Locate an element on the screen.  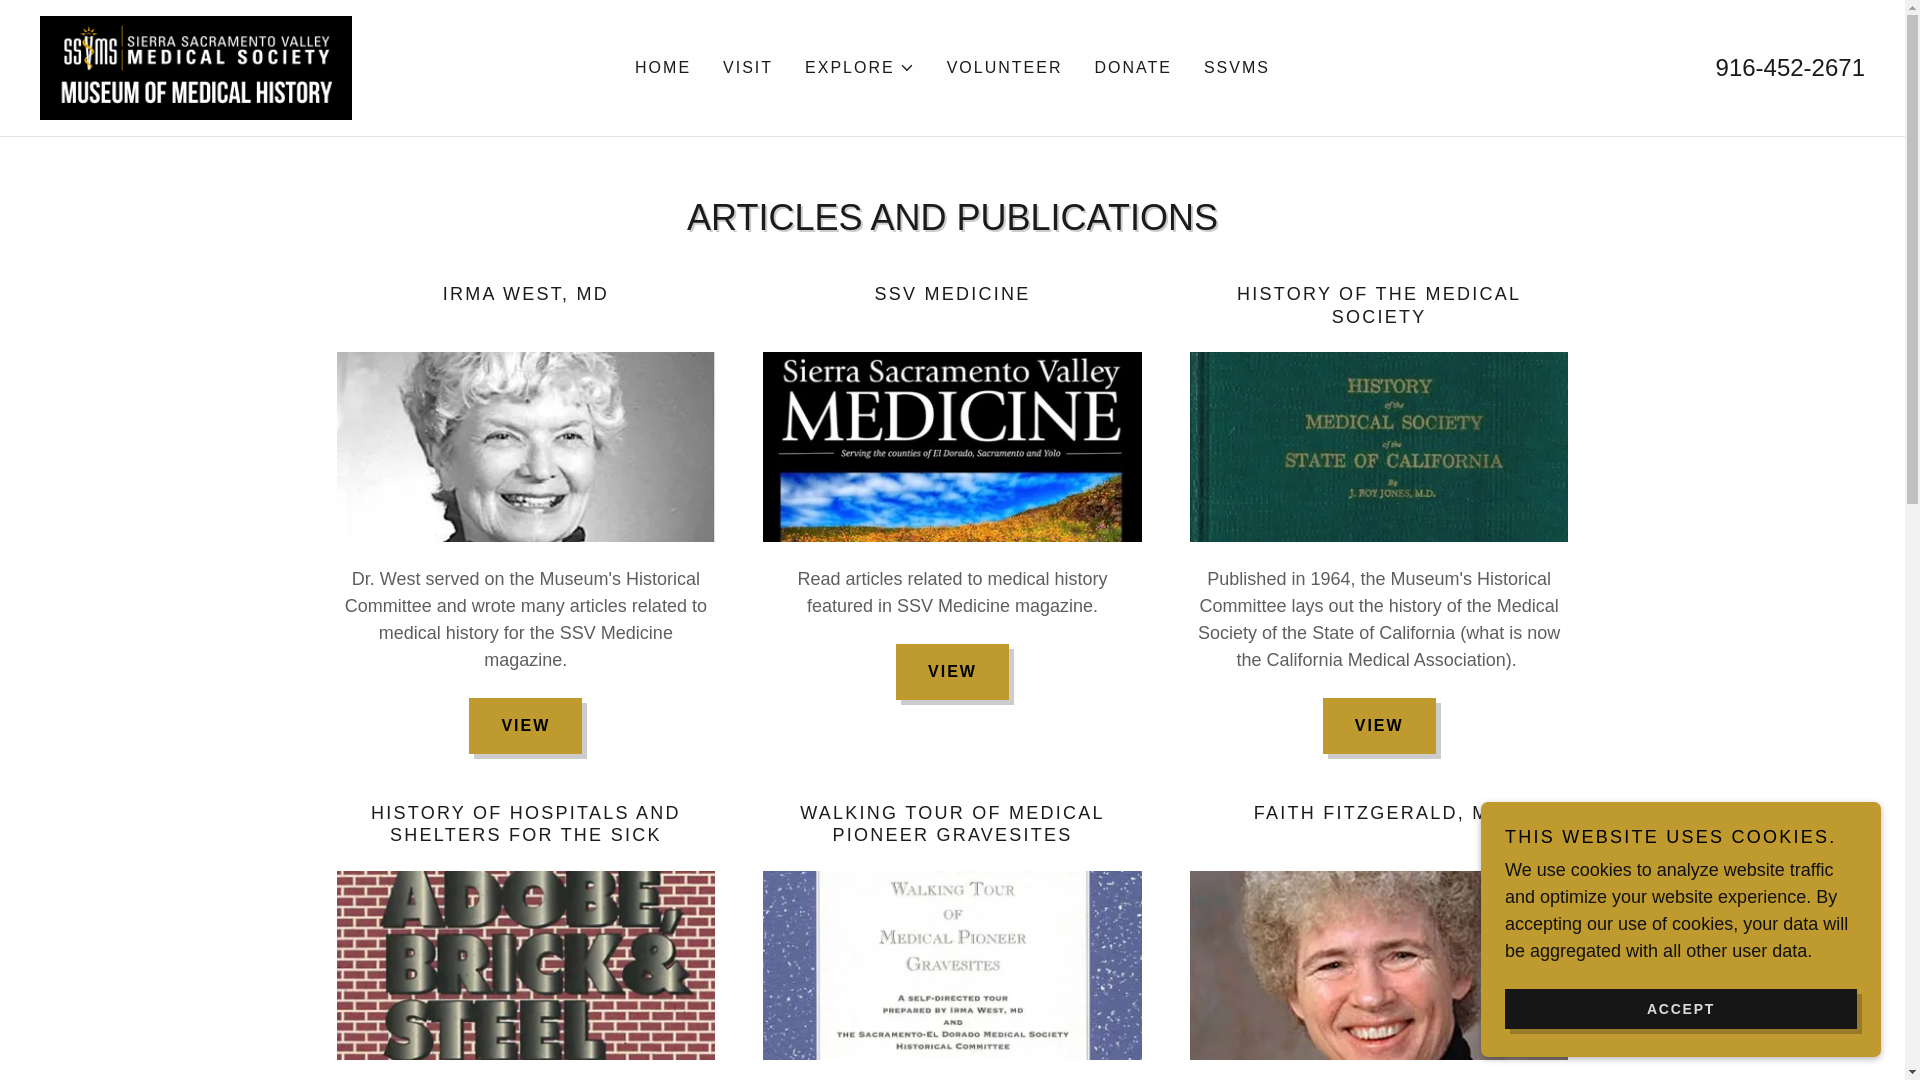
DONATE is located at coordinates (1132, 68).